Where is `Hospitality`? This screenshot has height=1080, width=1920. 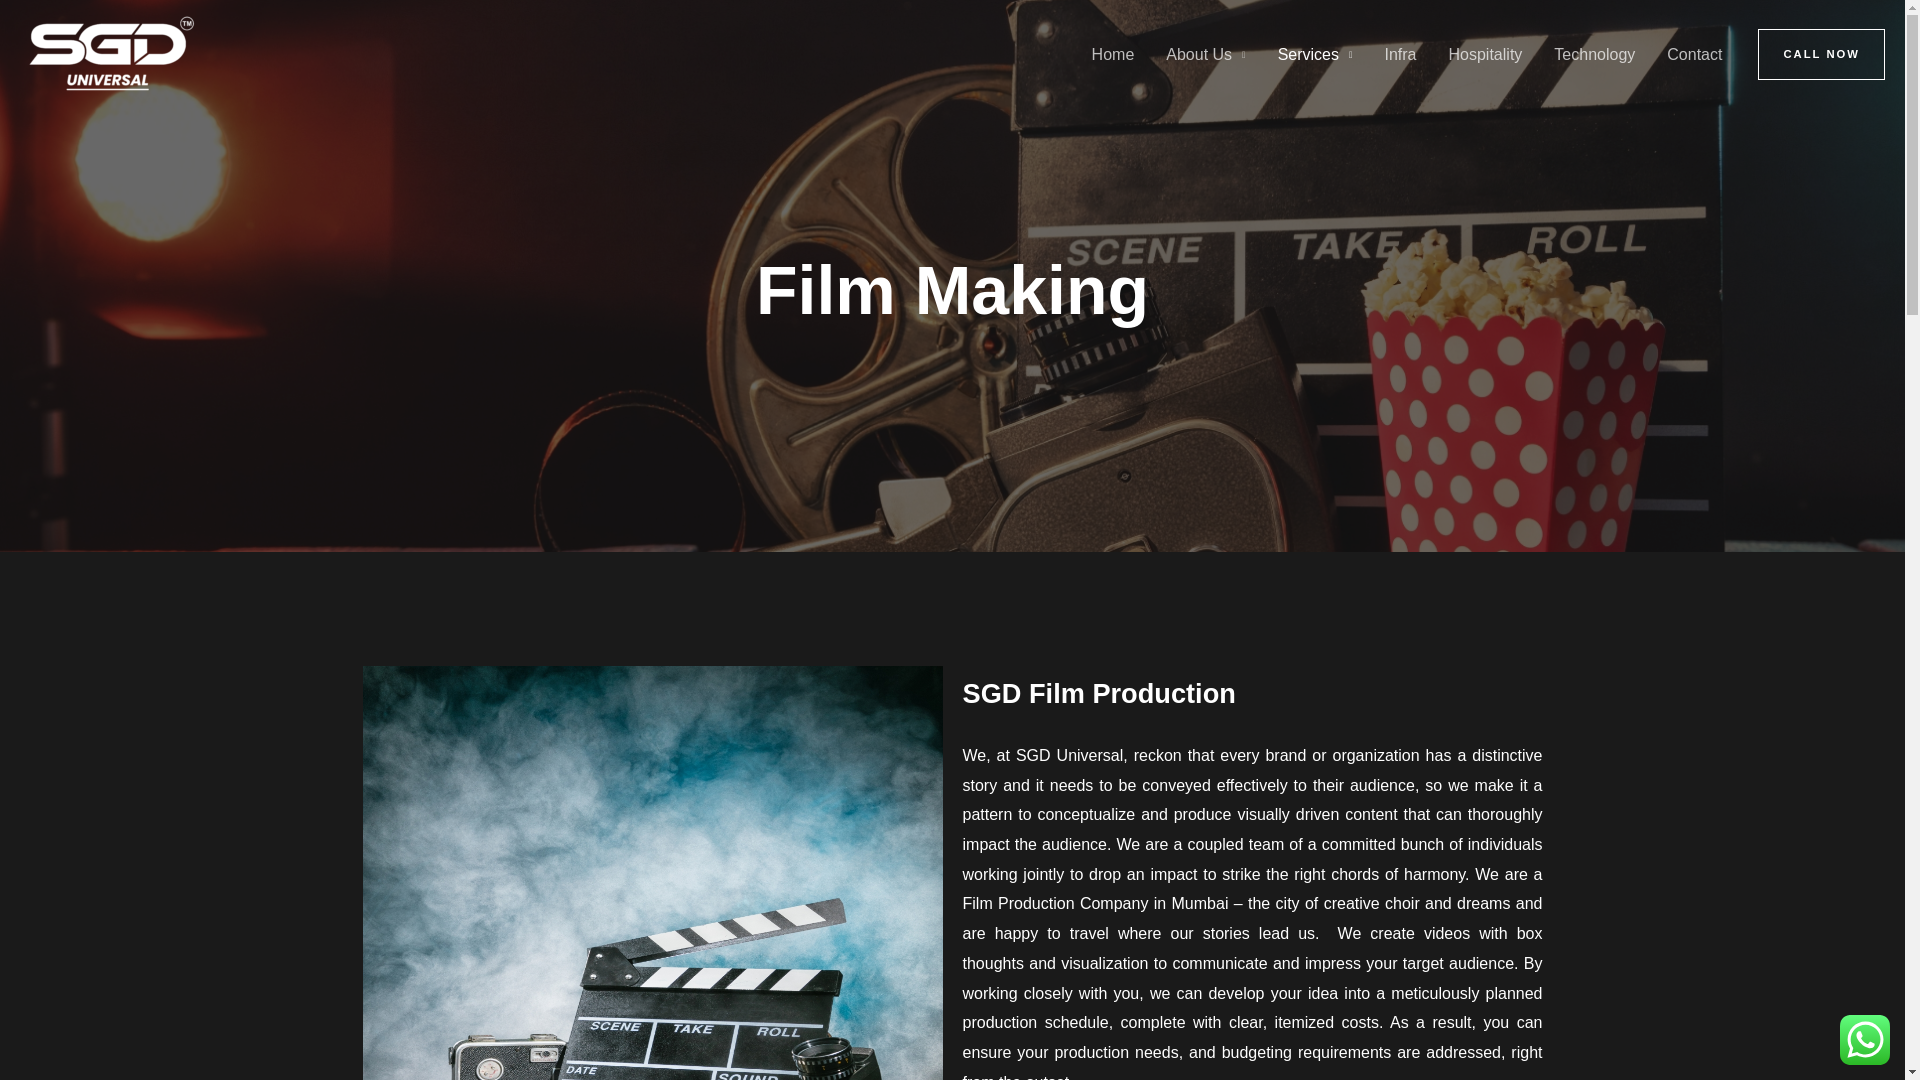 Hospitality is located at coordinates (1486, 54).